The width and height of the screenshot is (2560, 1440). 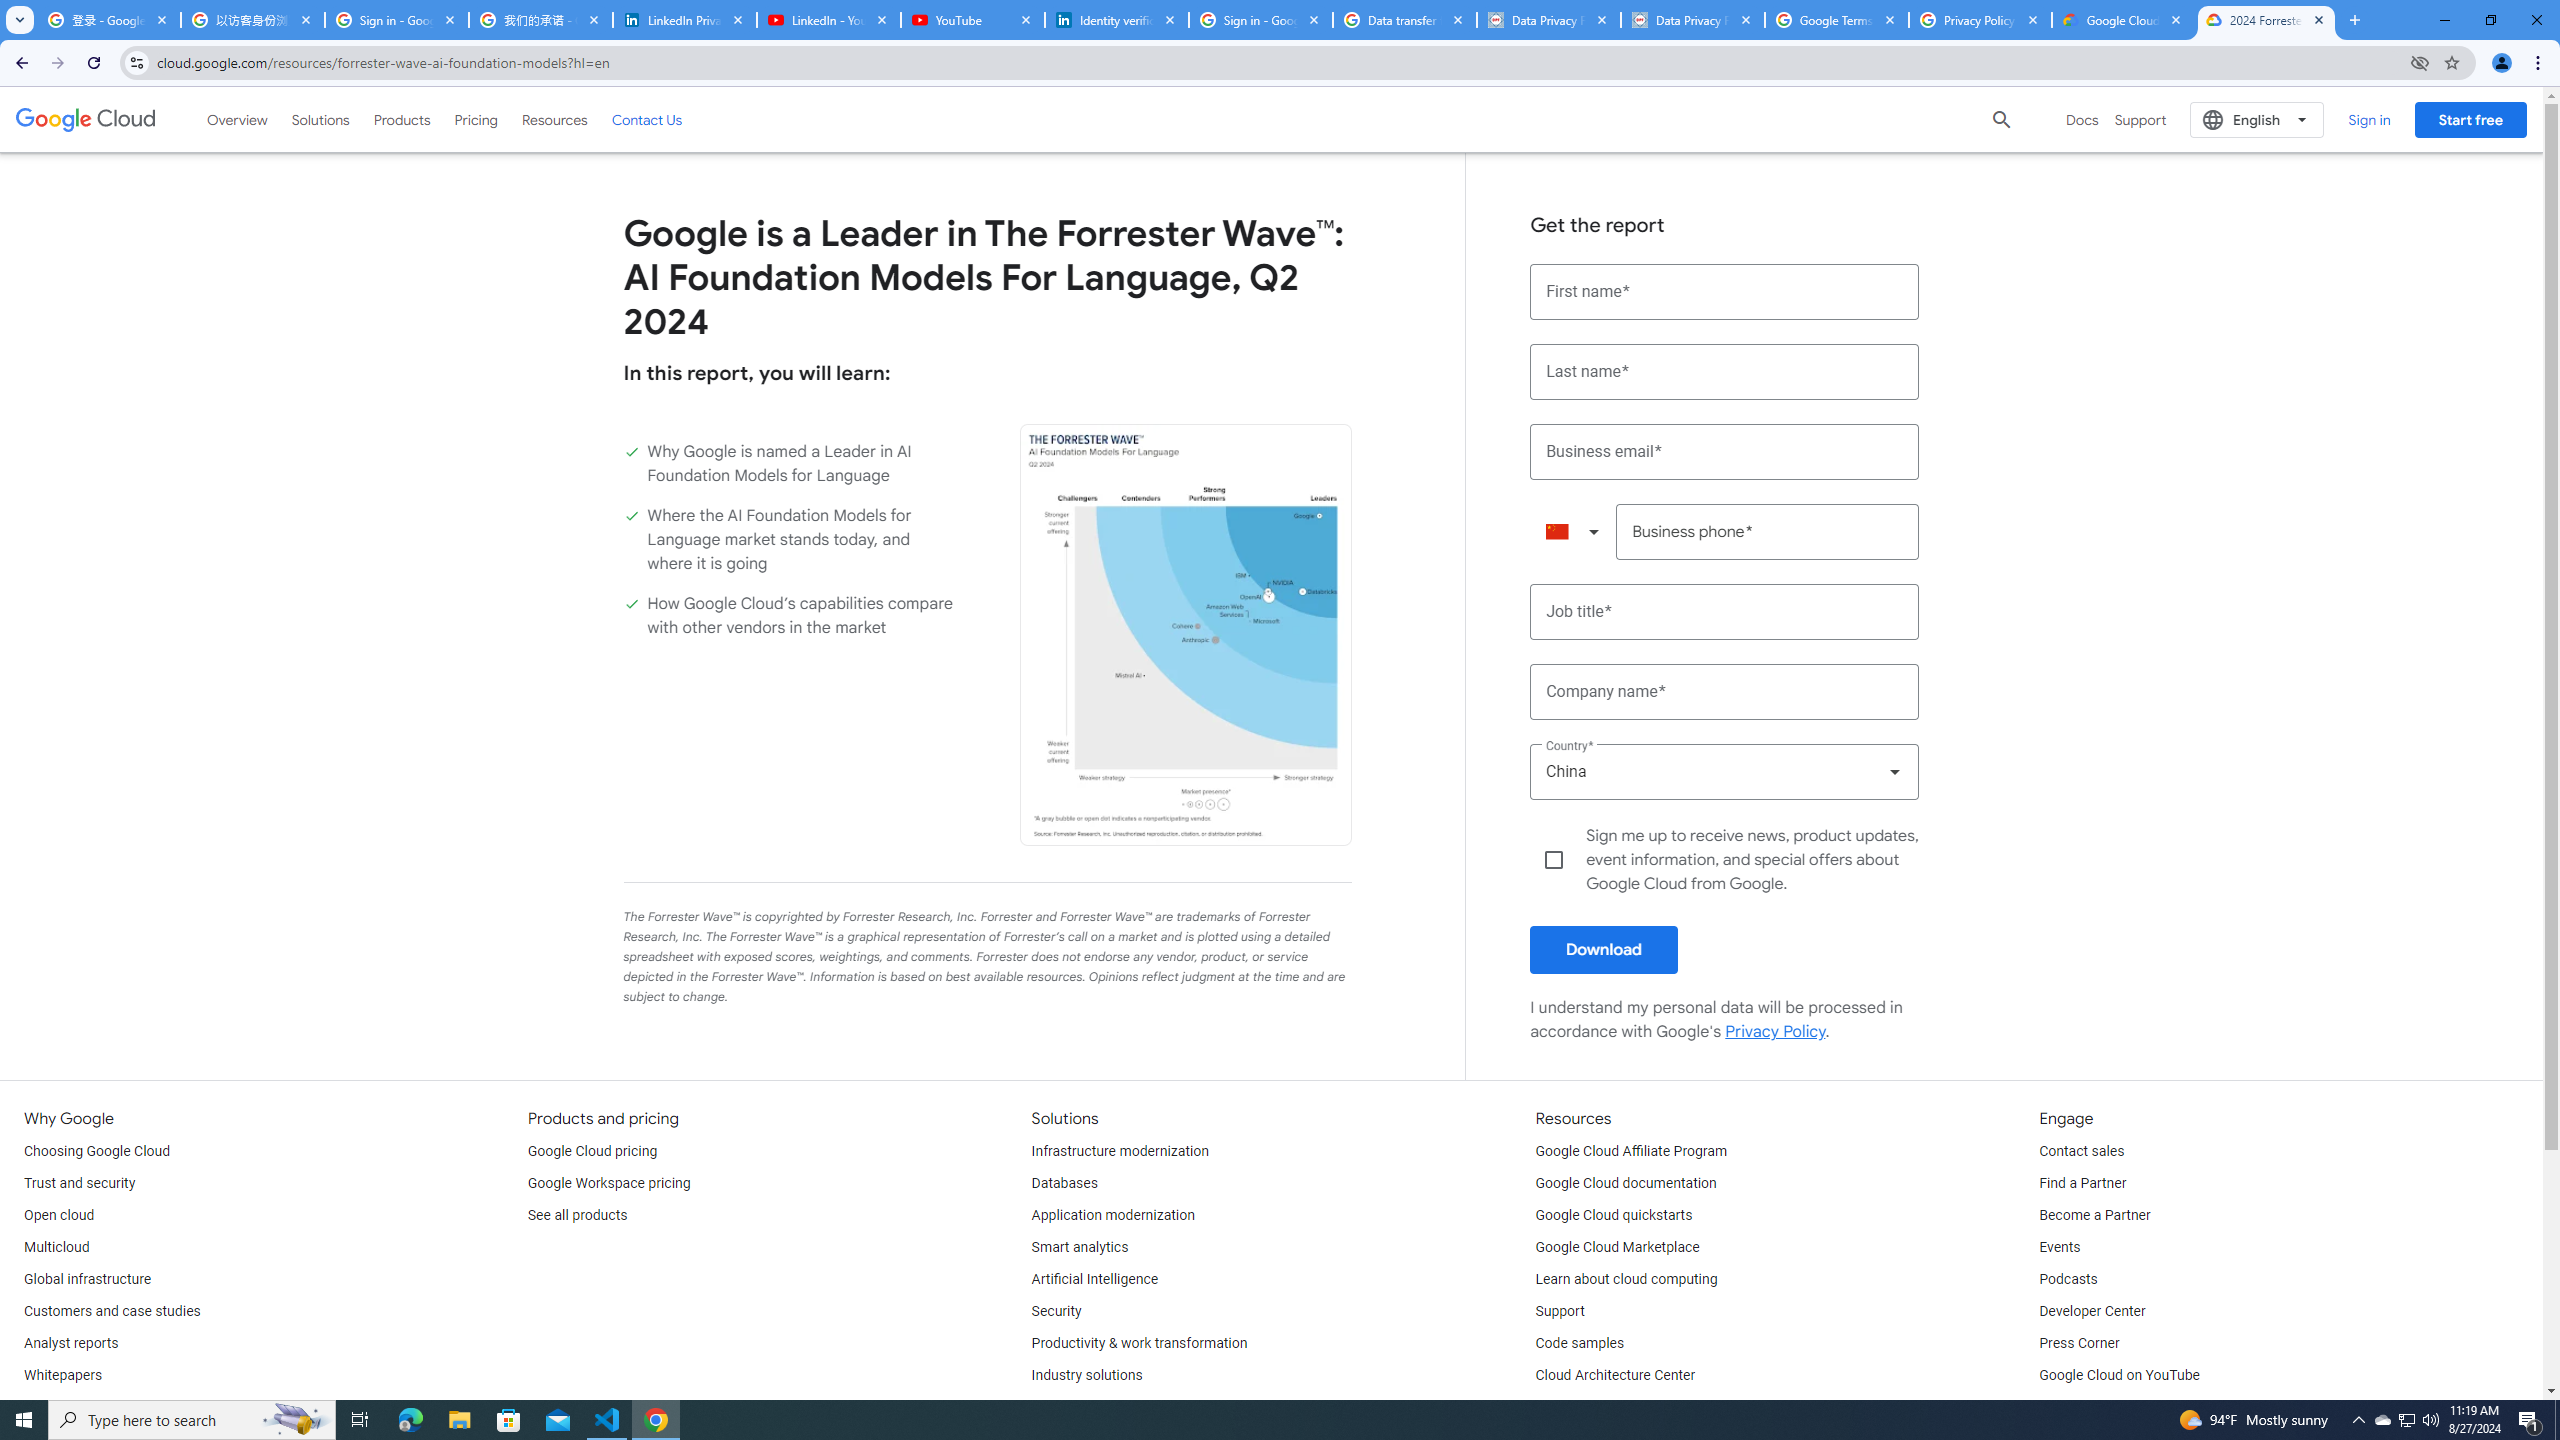 What do you see at coordinates (2068, 1280) in the screenshot?
I see `Podcasts` at bounding box center [2068, 1280].